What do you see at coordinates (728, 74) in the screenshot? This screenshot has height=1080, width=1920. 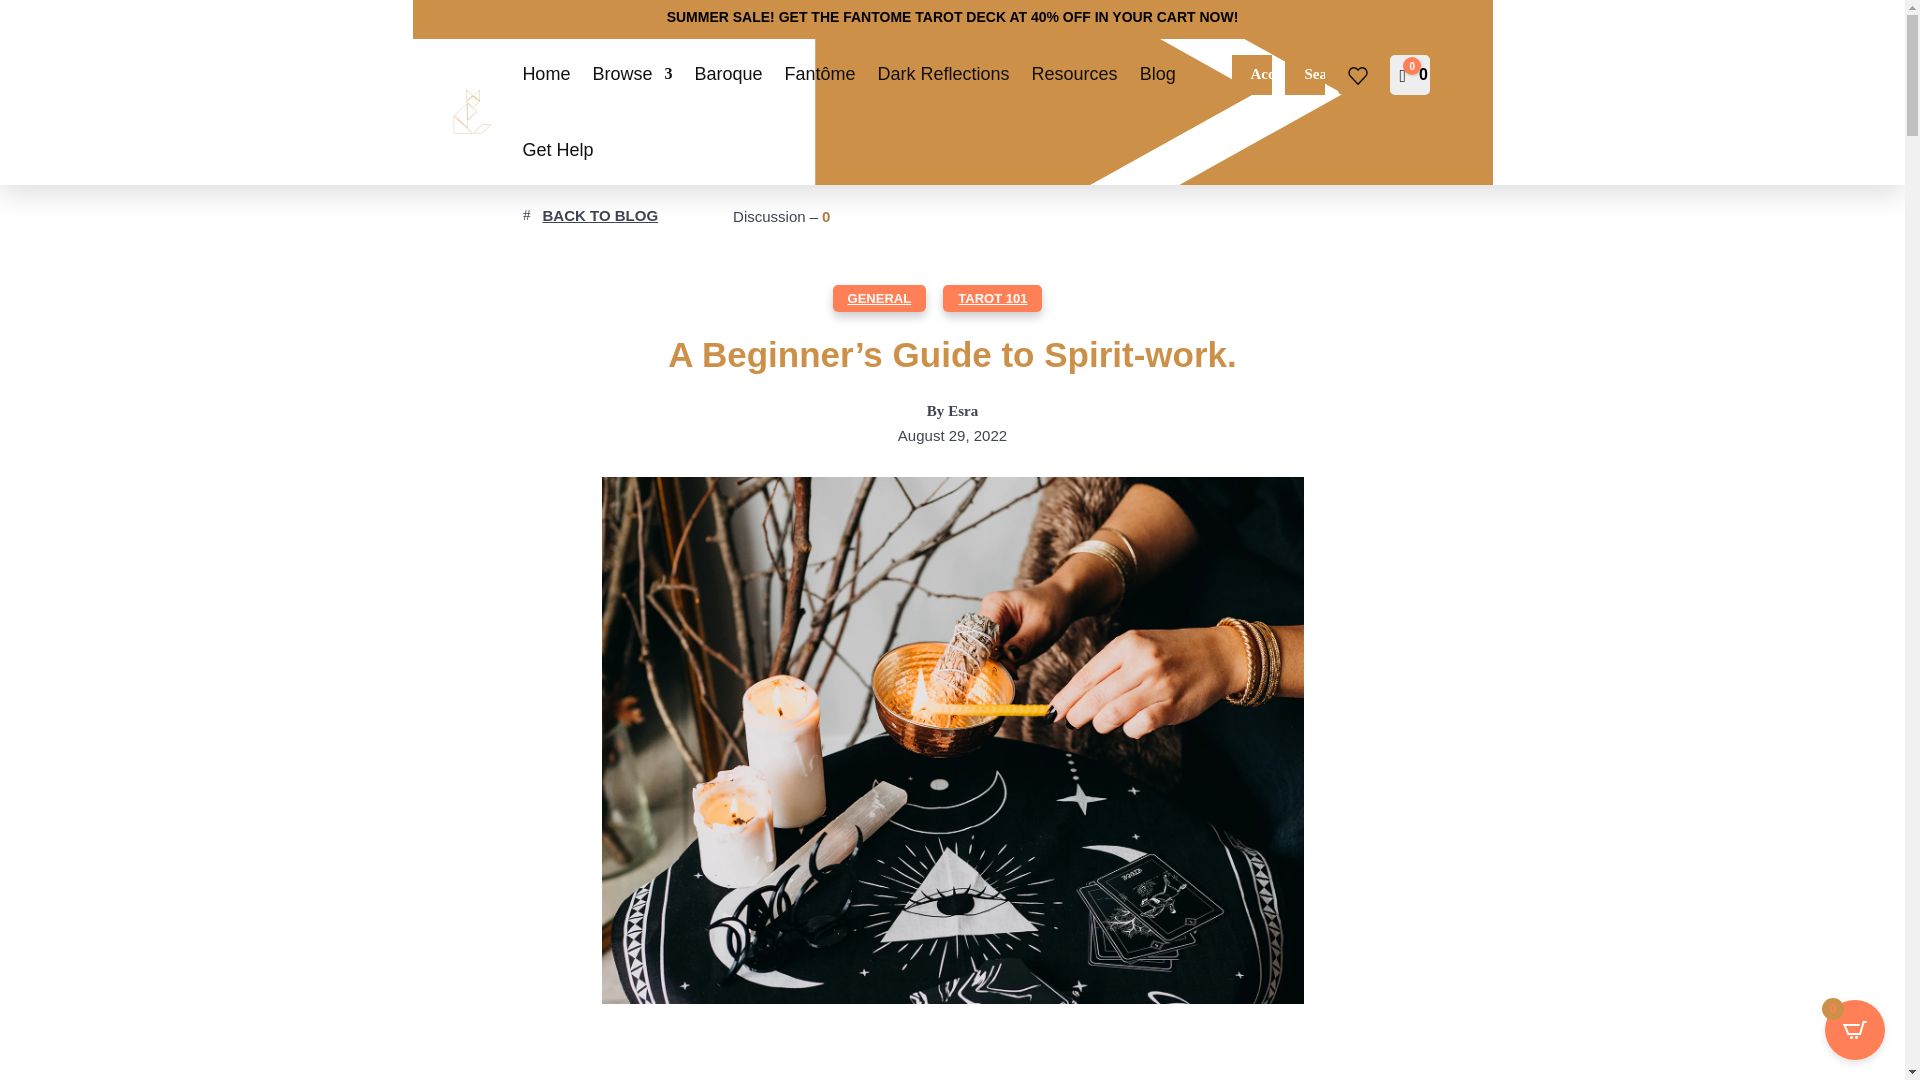 I see `Baroque` at bounding box center [728, 74].